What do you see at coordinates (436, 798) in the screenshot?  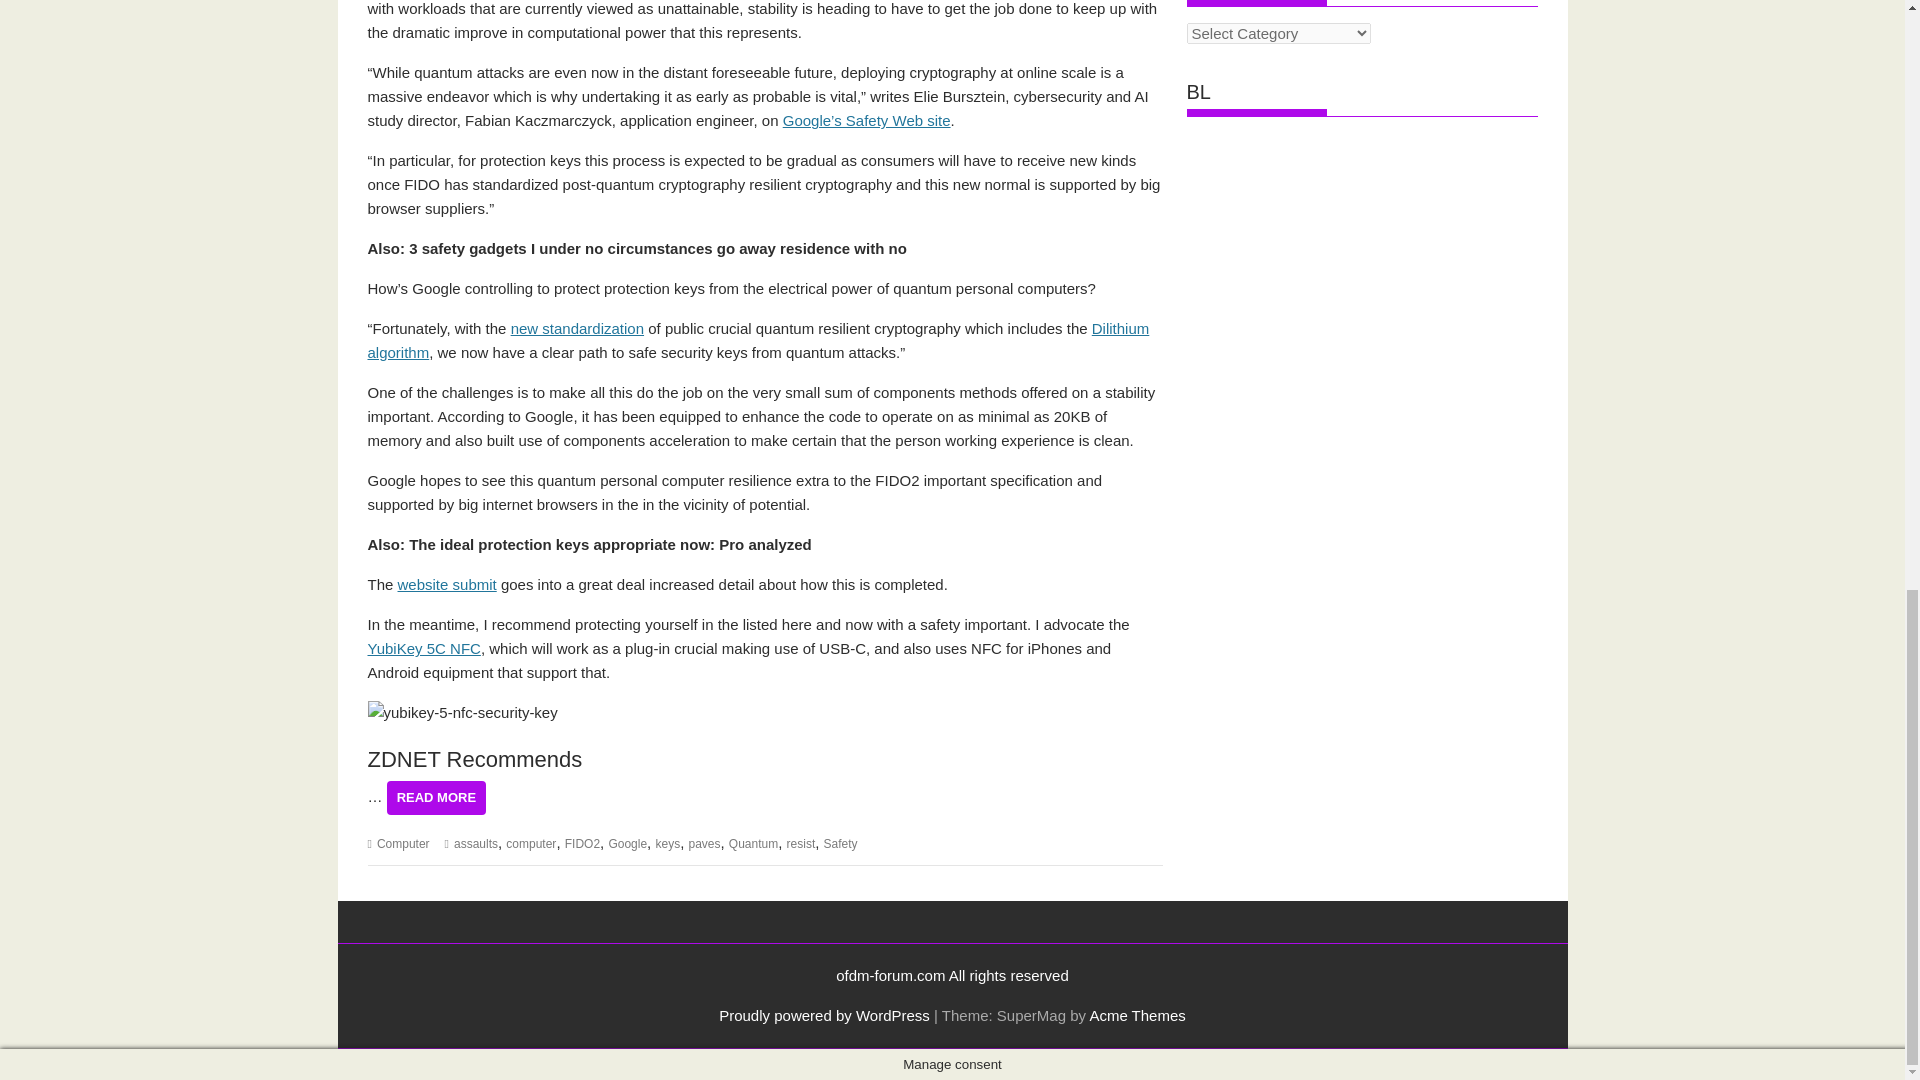 I see `READ MORE` at bounding box center [436, 798].